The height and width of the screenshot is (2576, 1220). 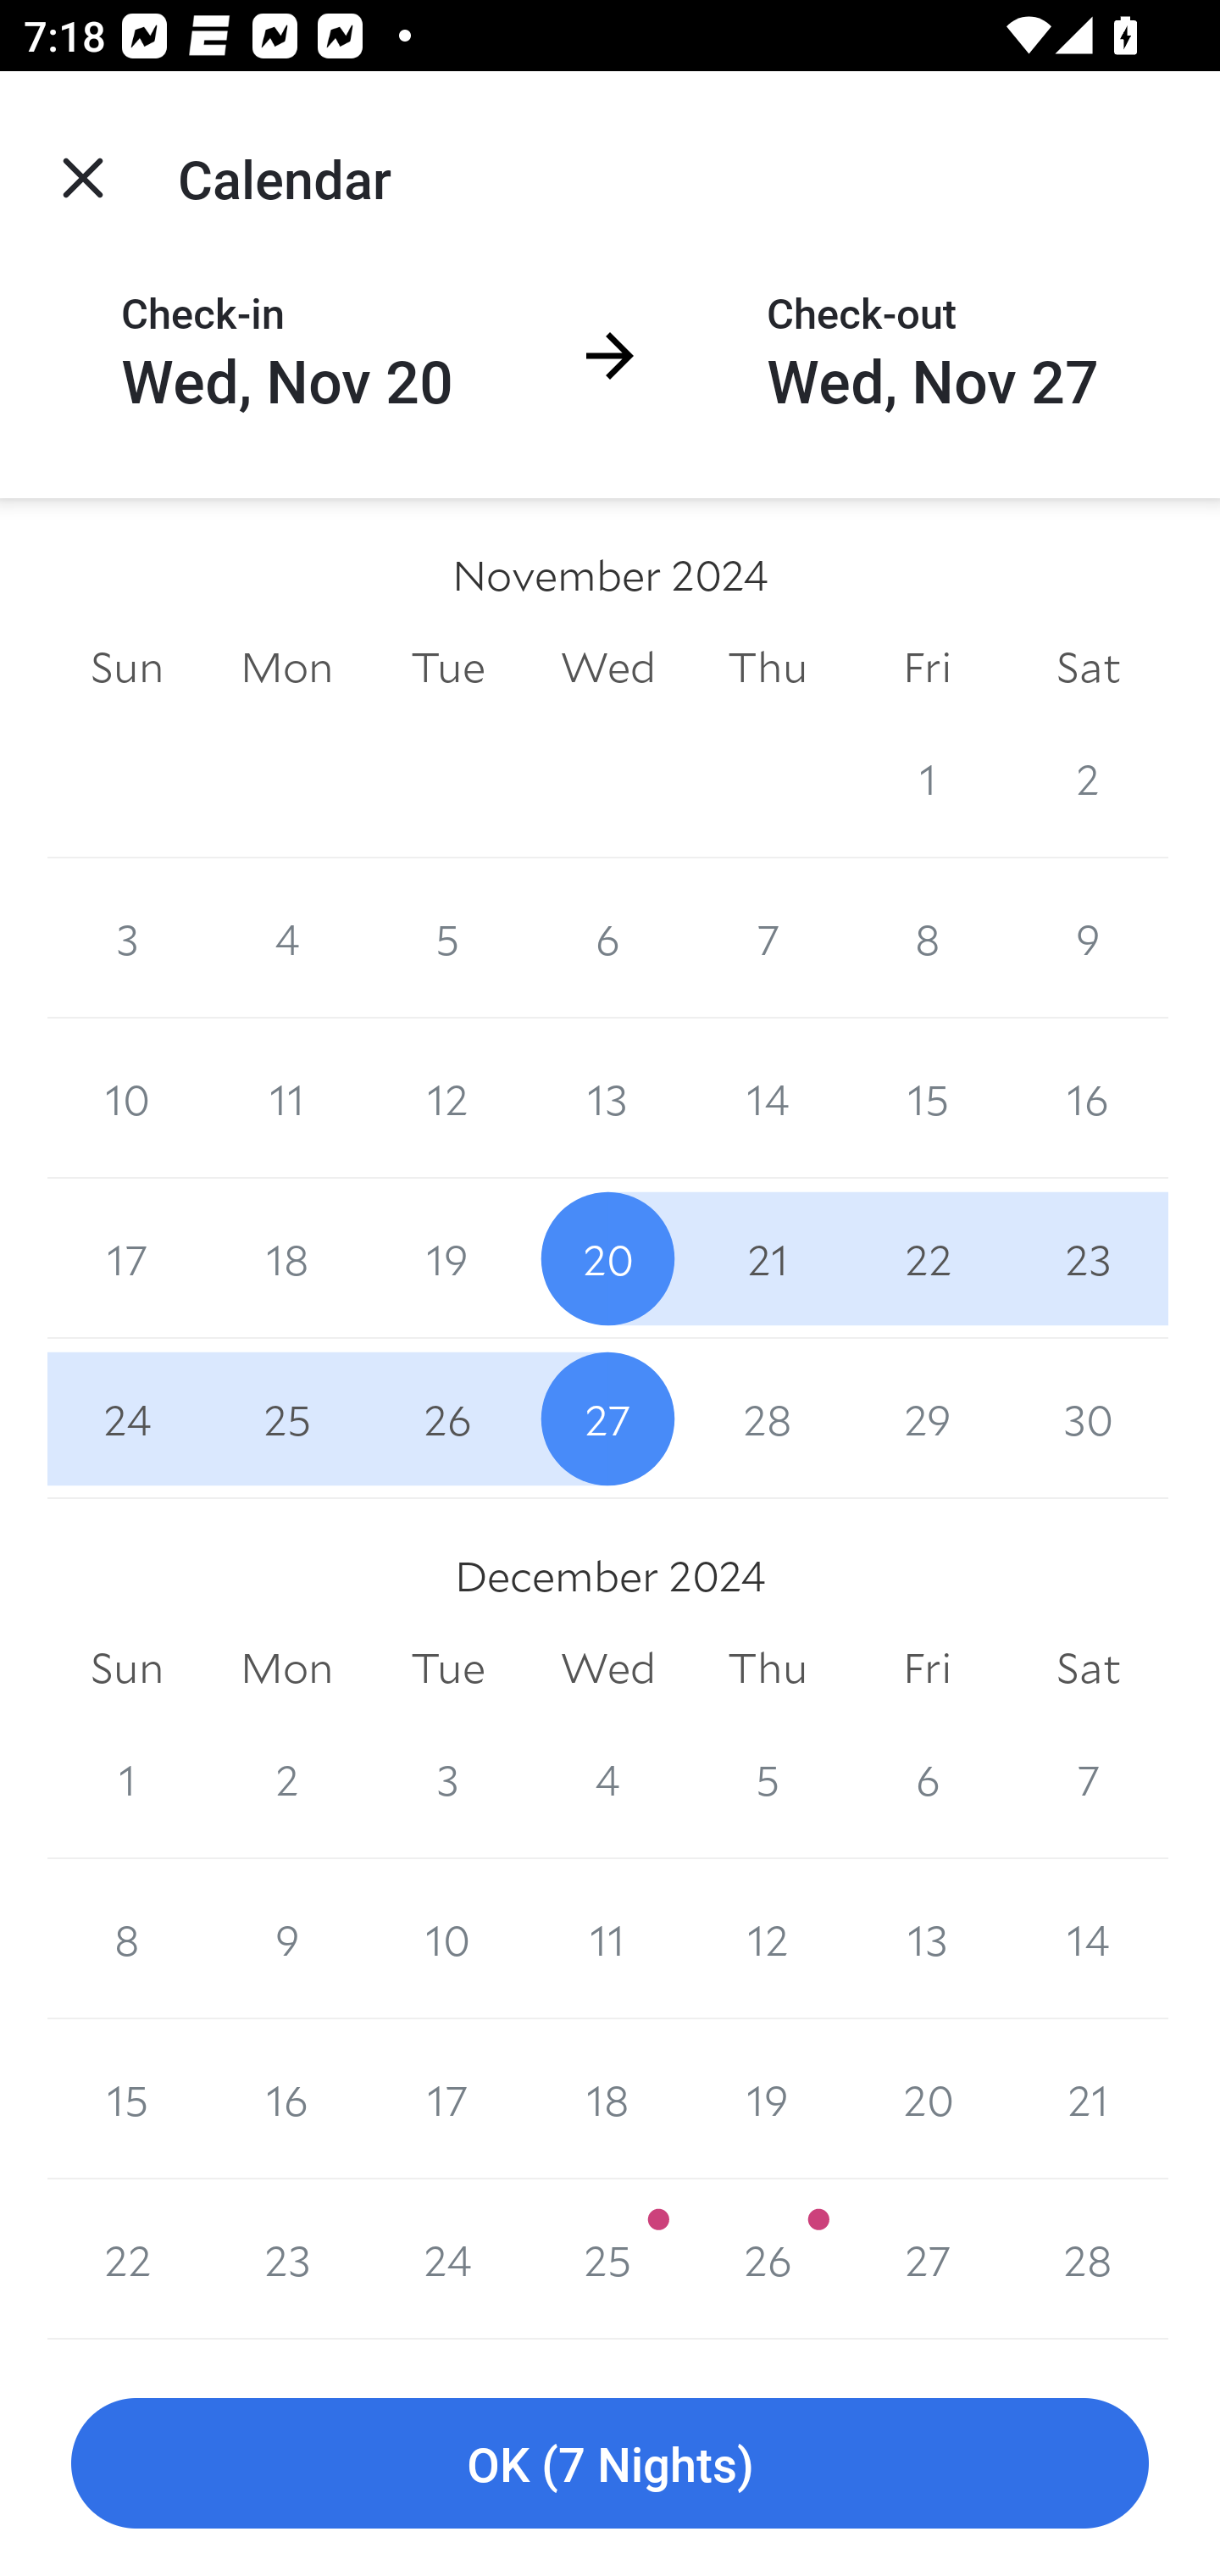 I want to click on Tue, so click(x=447, y=666).